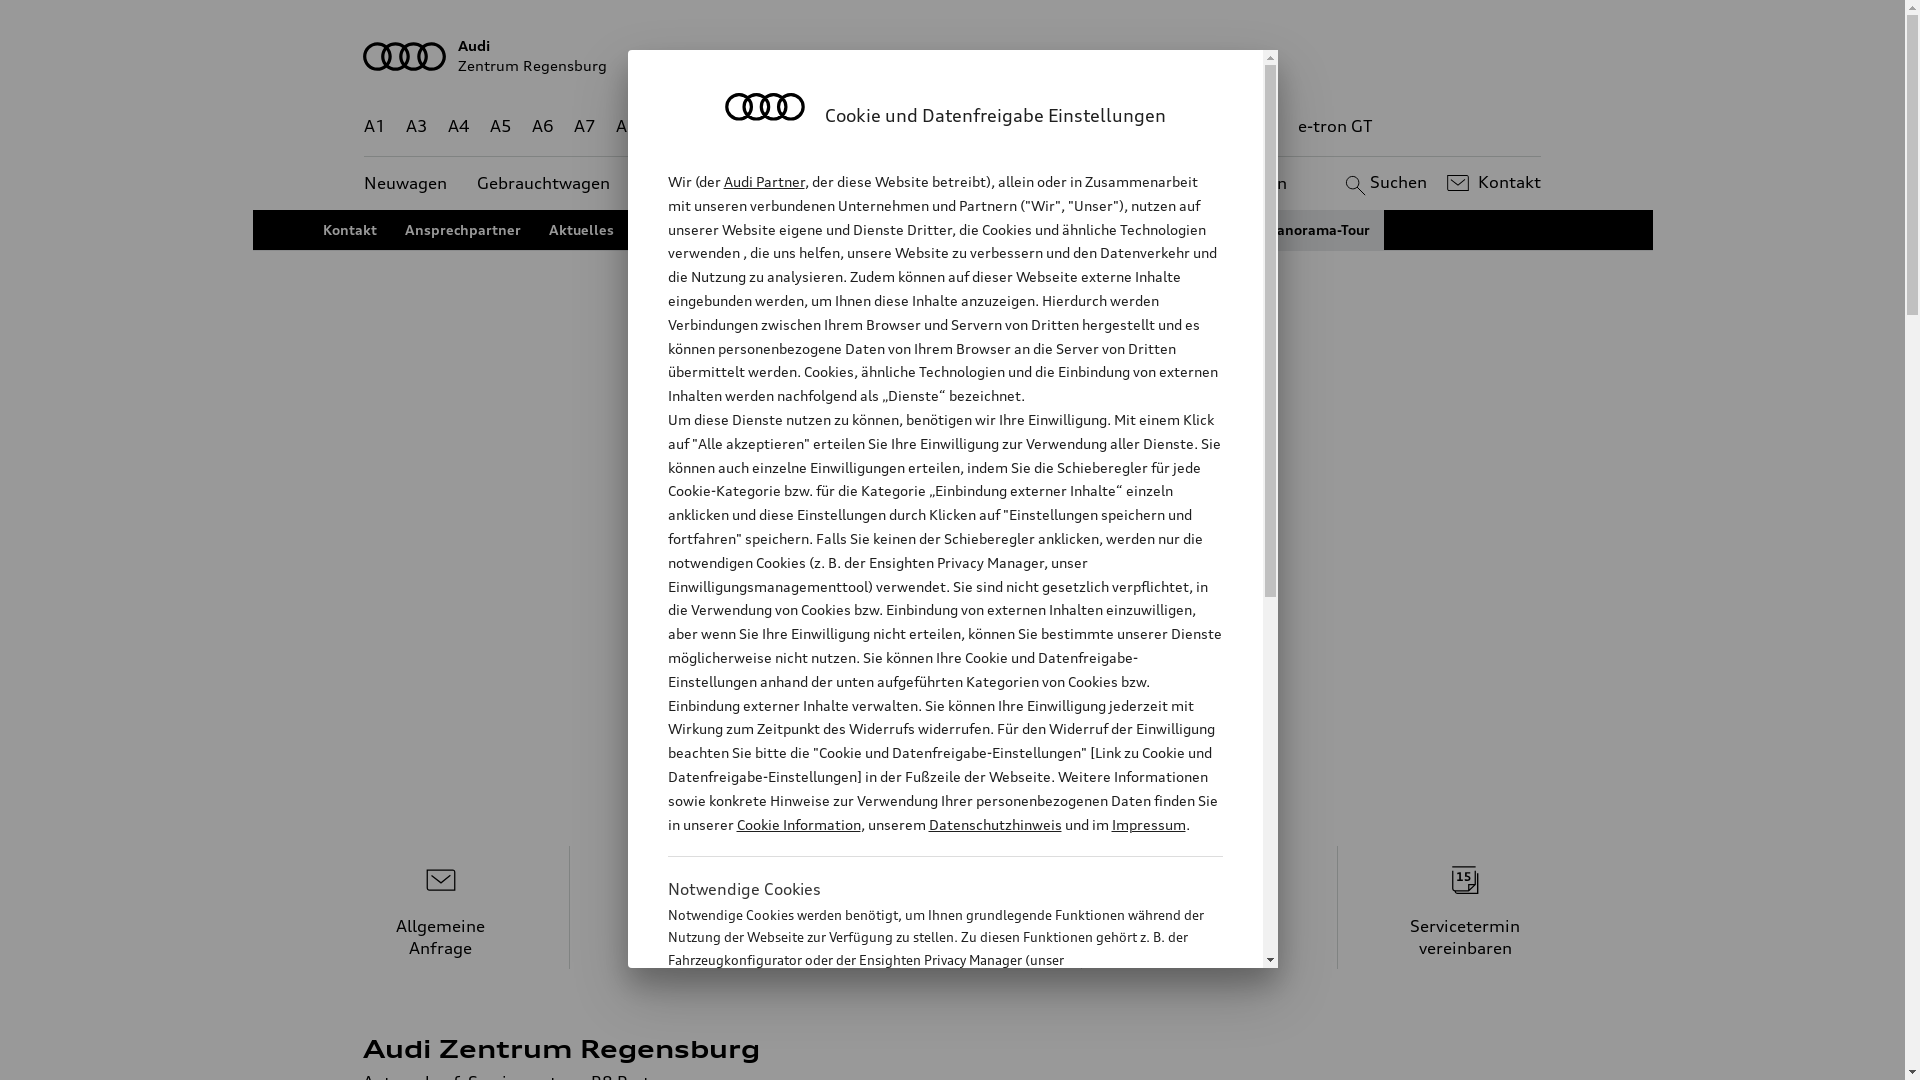 The image size is (1920, 1080). Describe the element at coordinates (1212, 230) in the screenshot. I see `Karriere` at that location.